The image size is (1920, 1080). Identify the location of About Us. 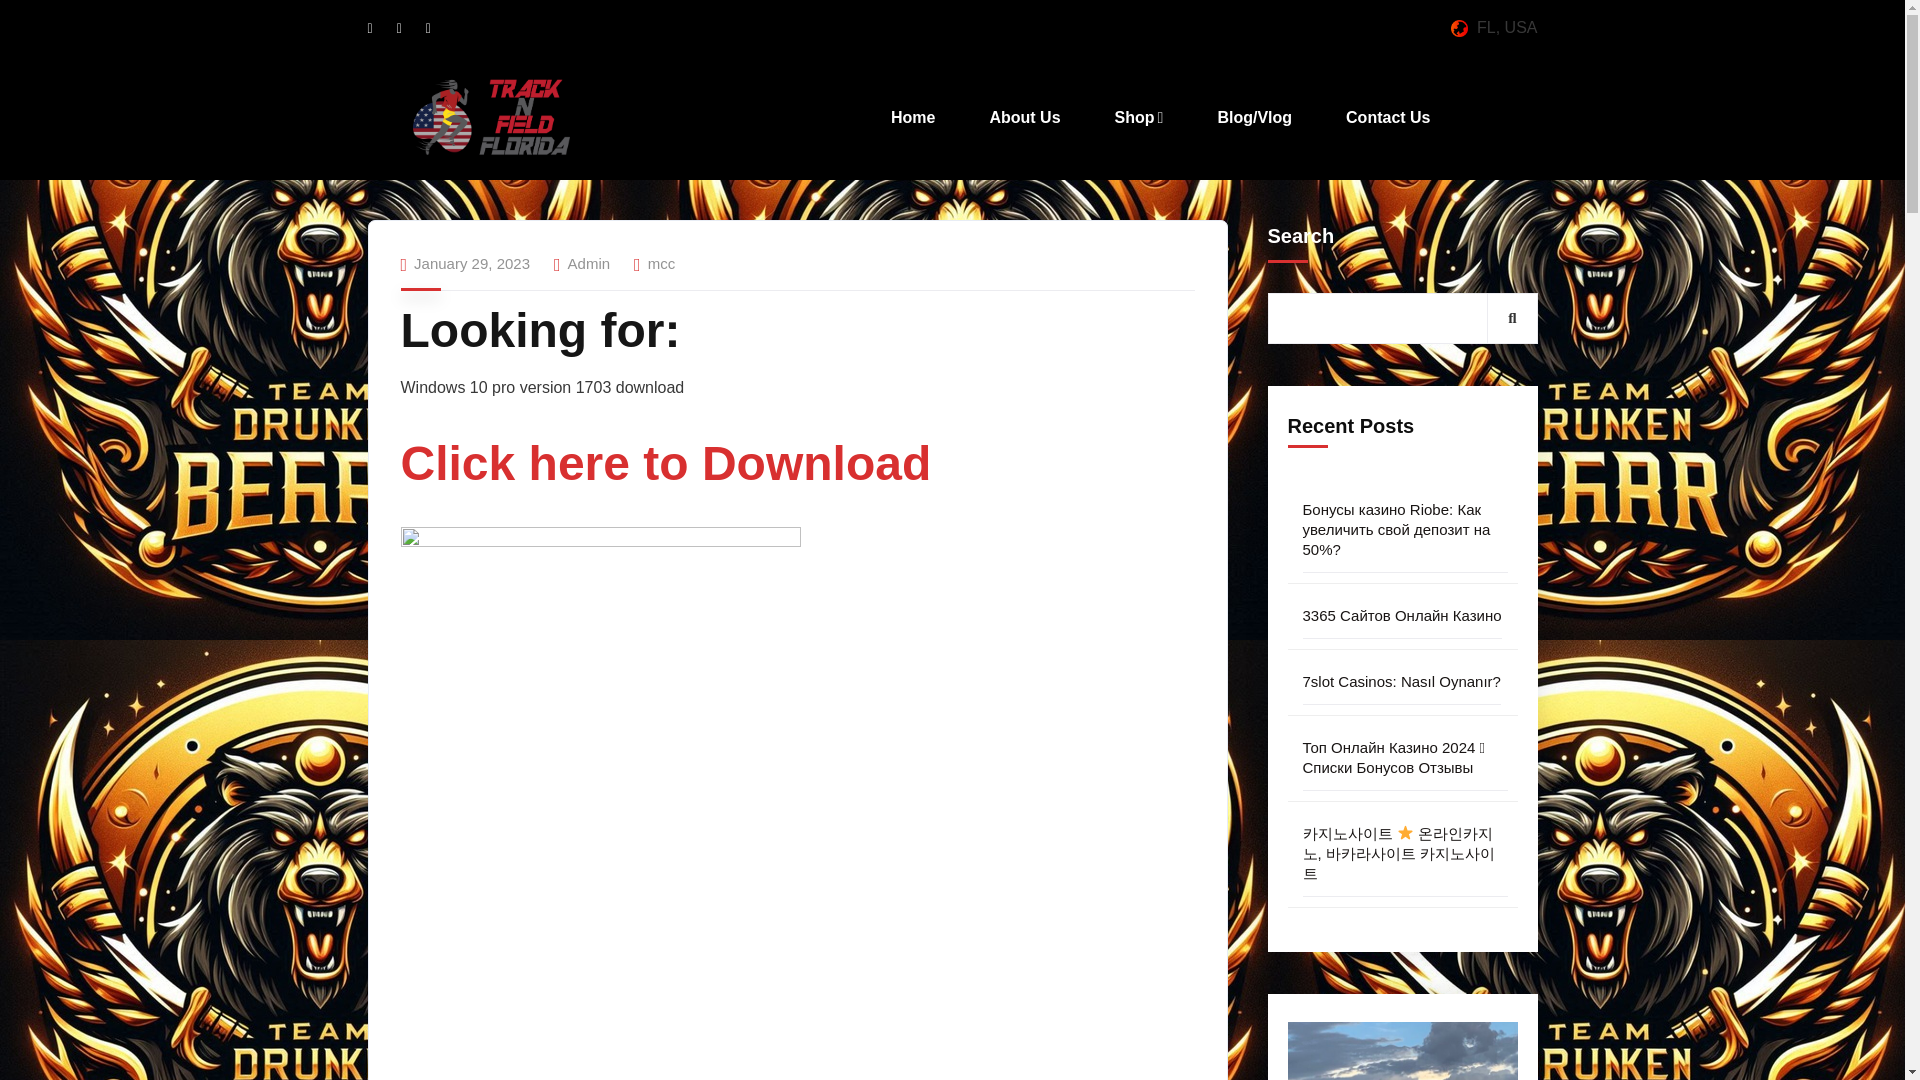
(1024, 118).